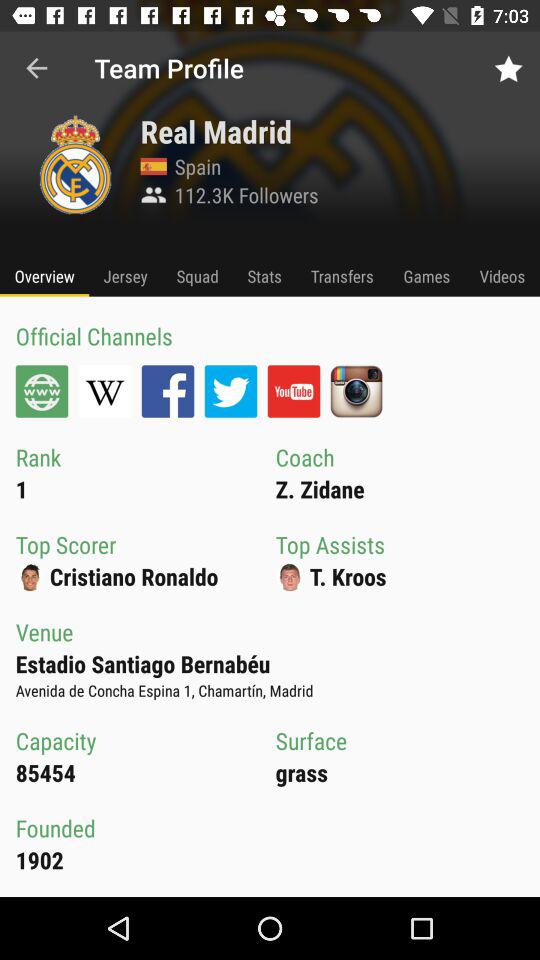  I want to click on toggle to wikipedia option, so click(104, 391).